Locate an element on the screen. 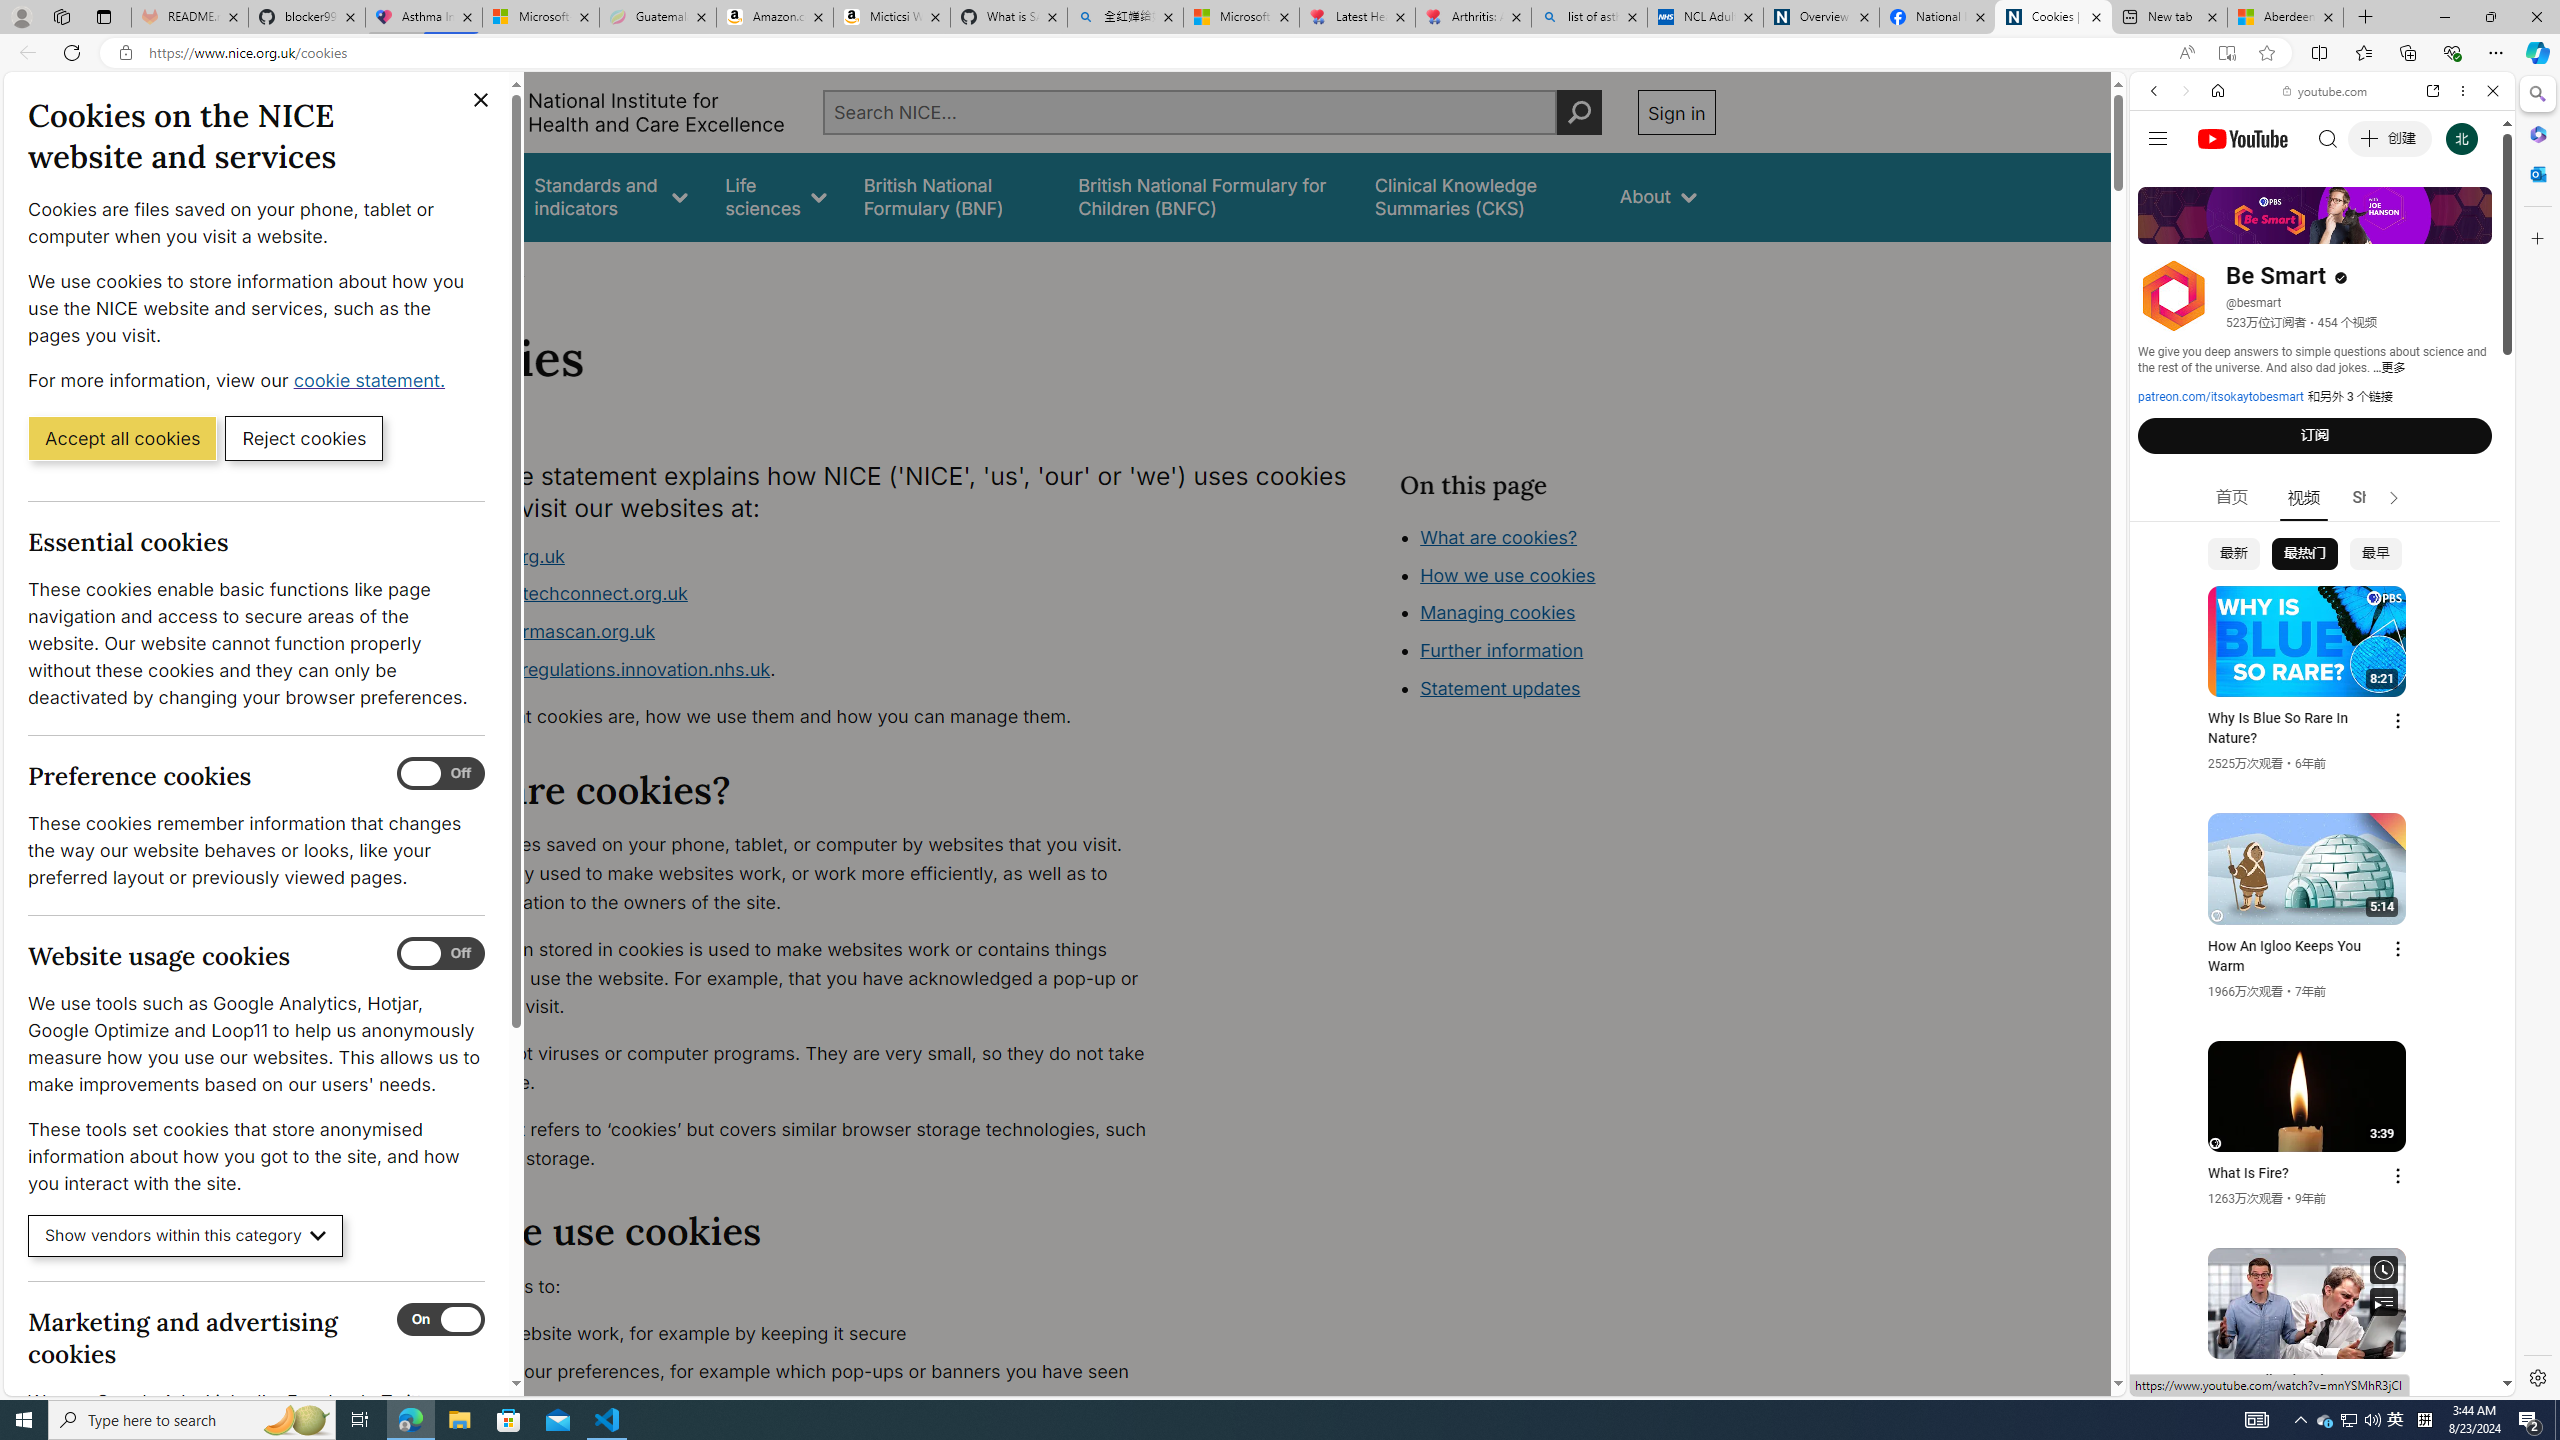  Further information is located at coordinates (1502, 650).